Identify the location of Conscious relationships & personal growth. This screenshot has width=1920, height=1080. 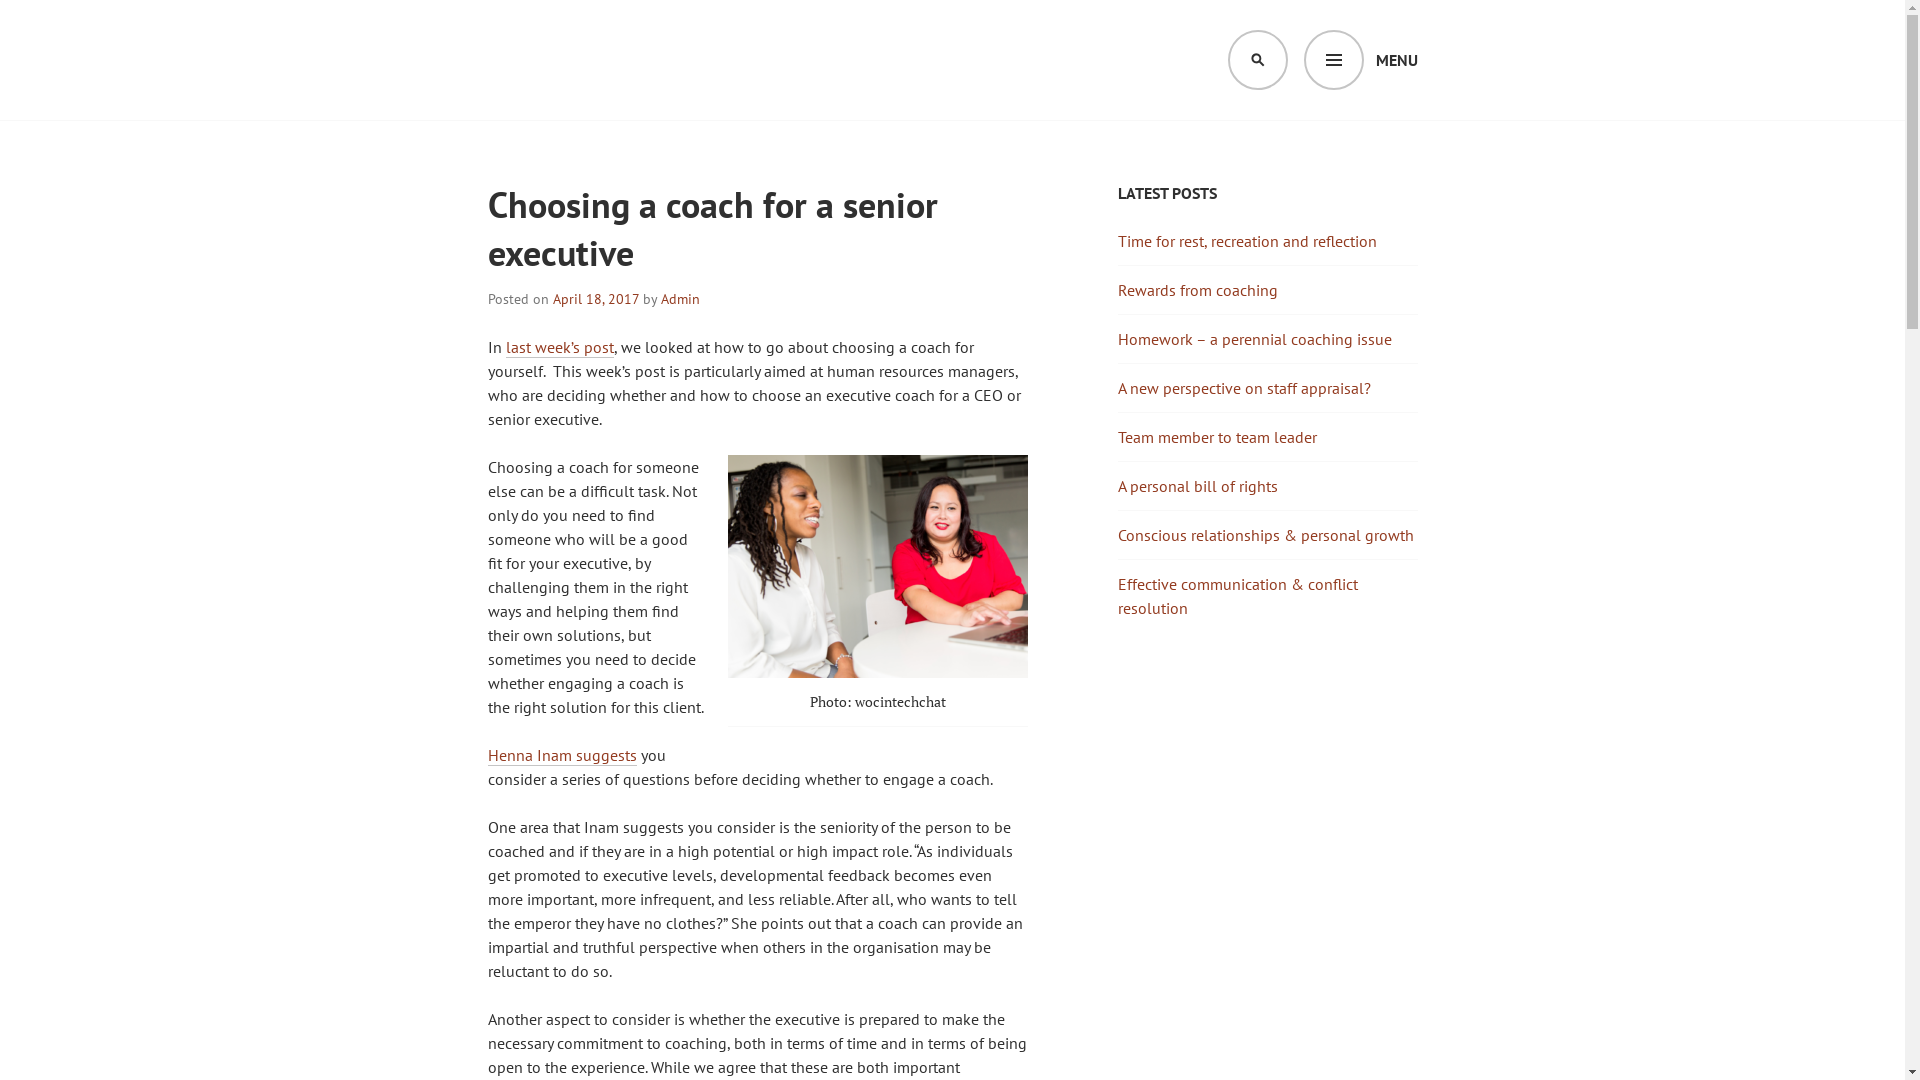
(1266, 535).